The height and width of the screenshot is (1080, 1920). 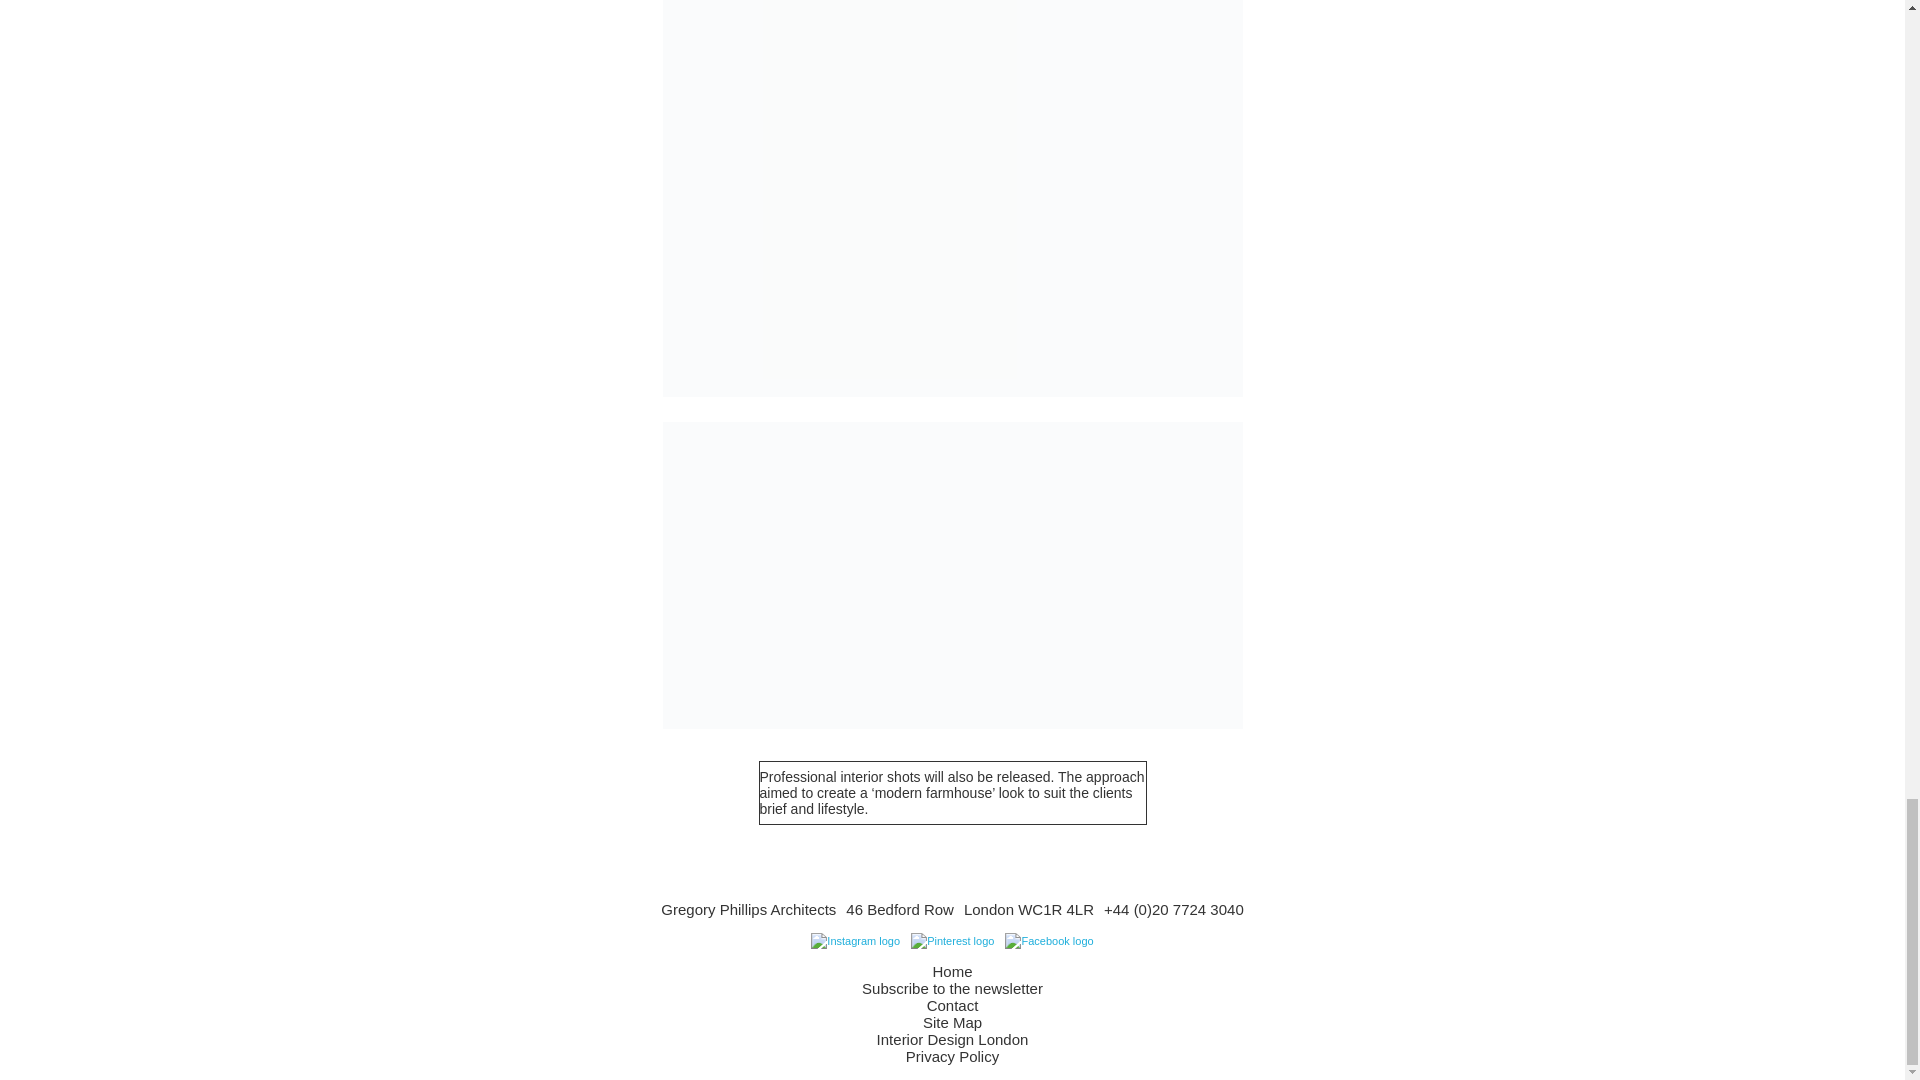 What do you see at coordinates (951, 971) in the screenshot?
I see `Home` at bounding box center [951, 971].